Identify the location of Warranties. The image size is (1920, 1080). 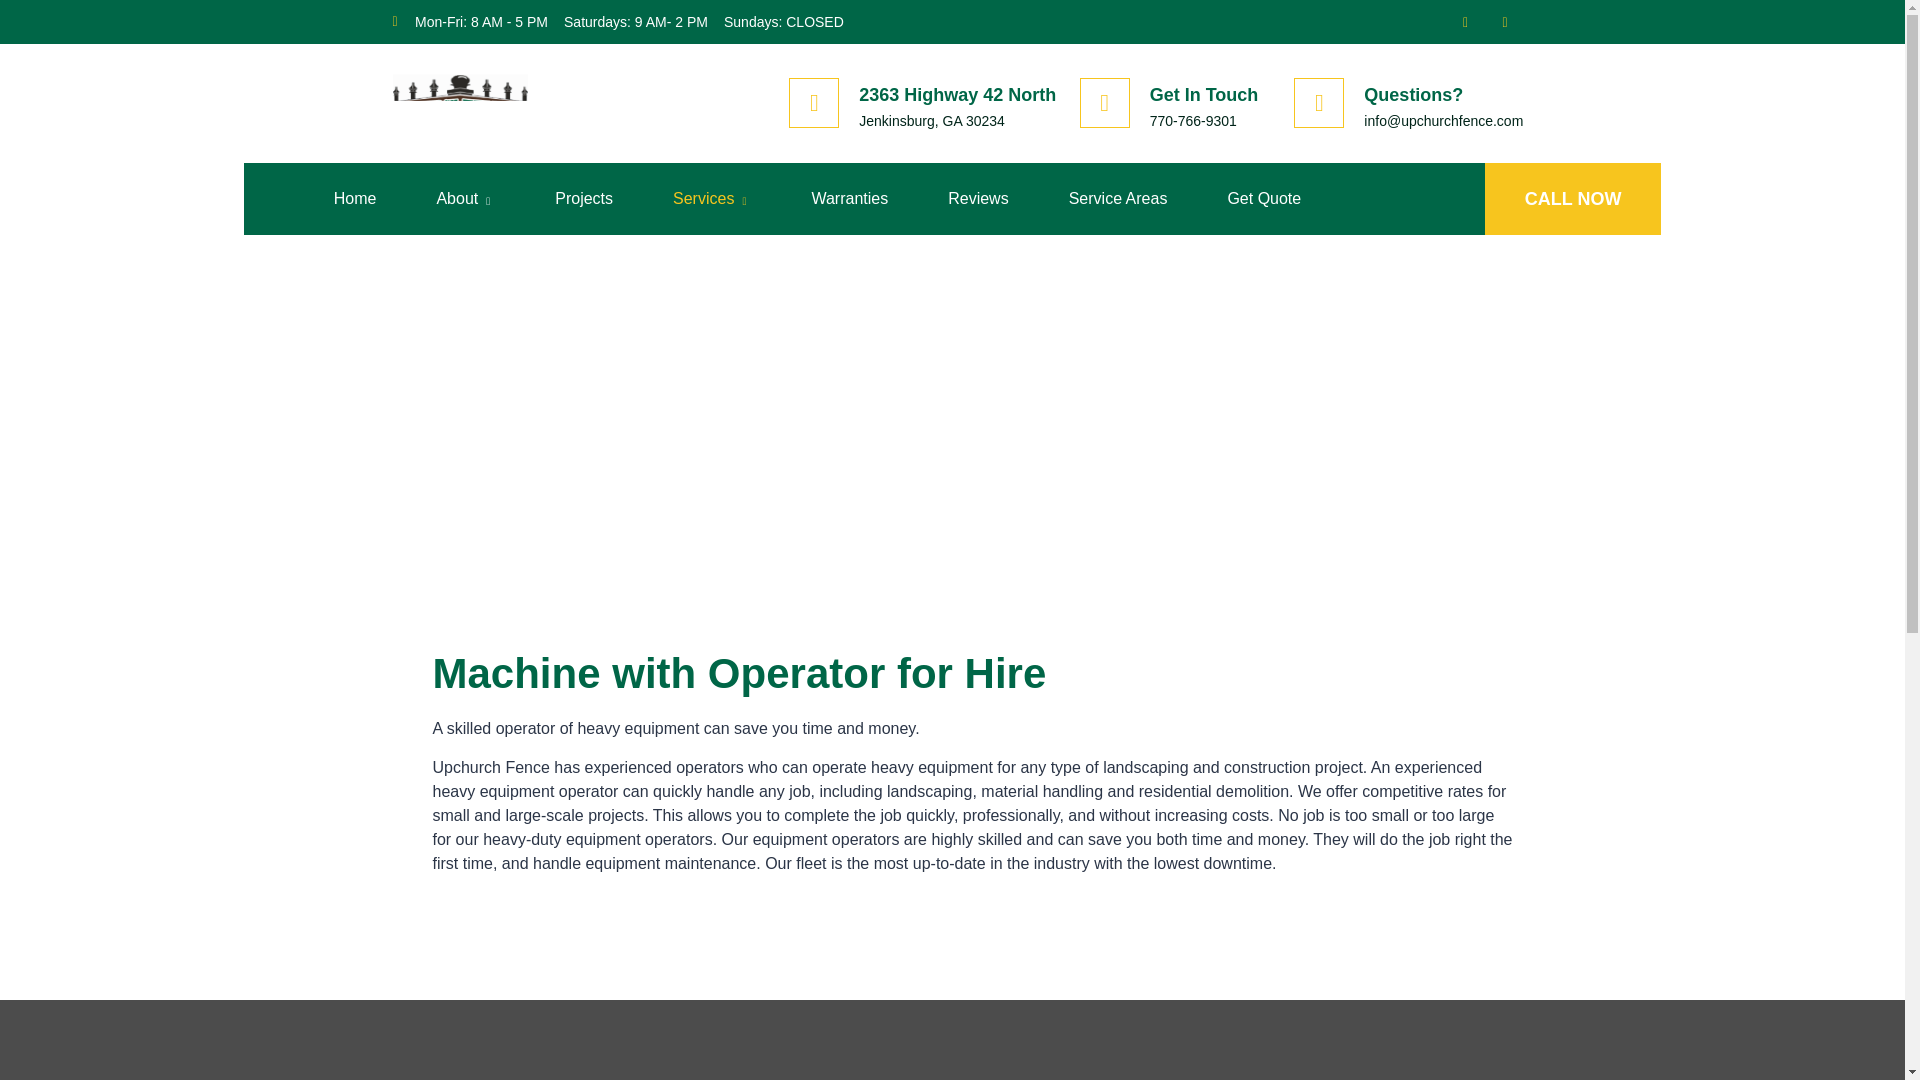
(849, 199).